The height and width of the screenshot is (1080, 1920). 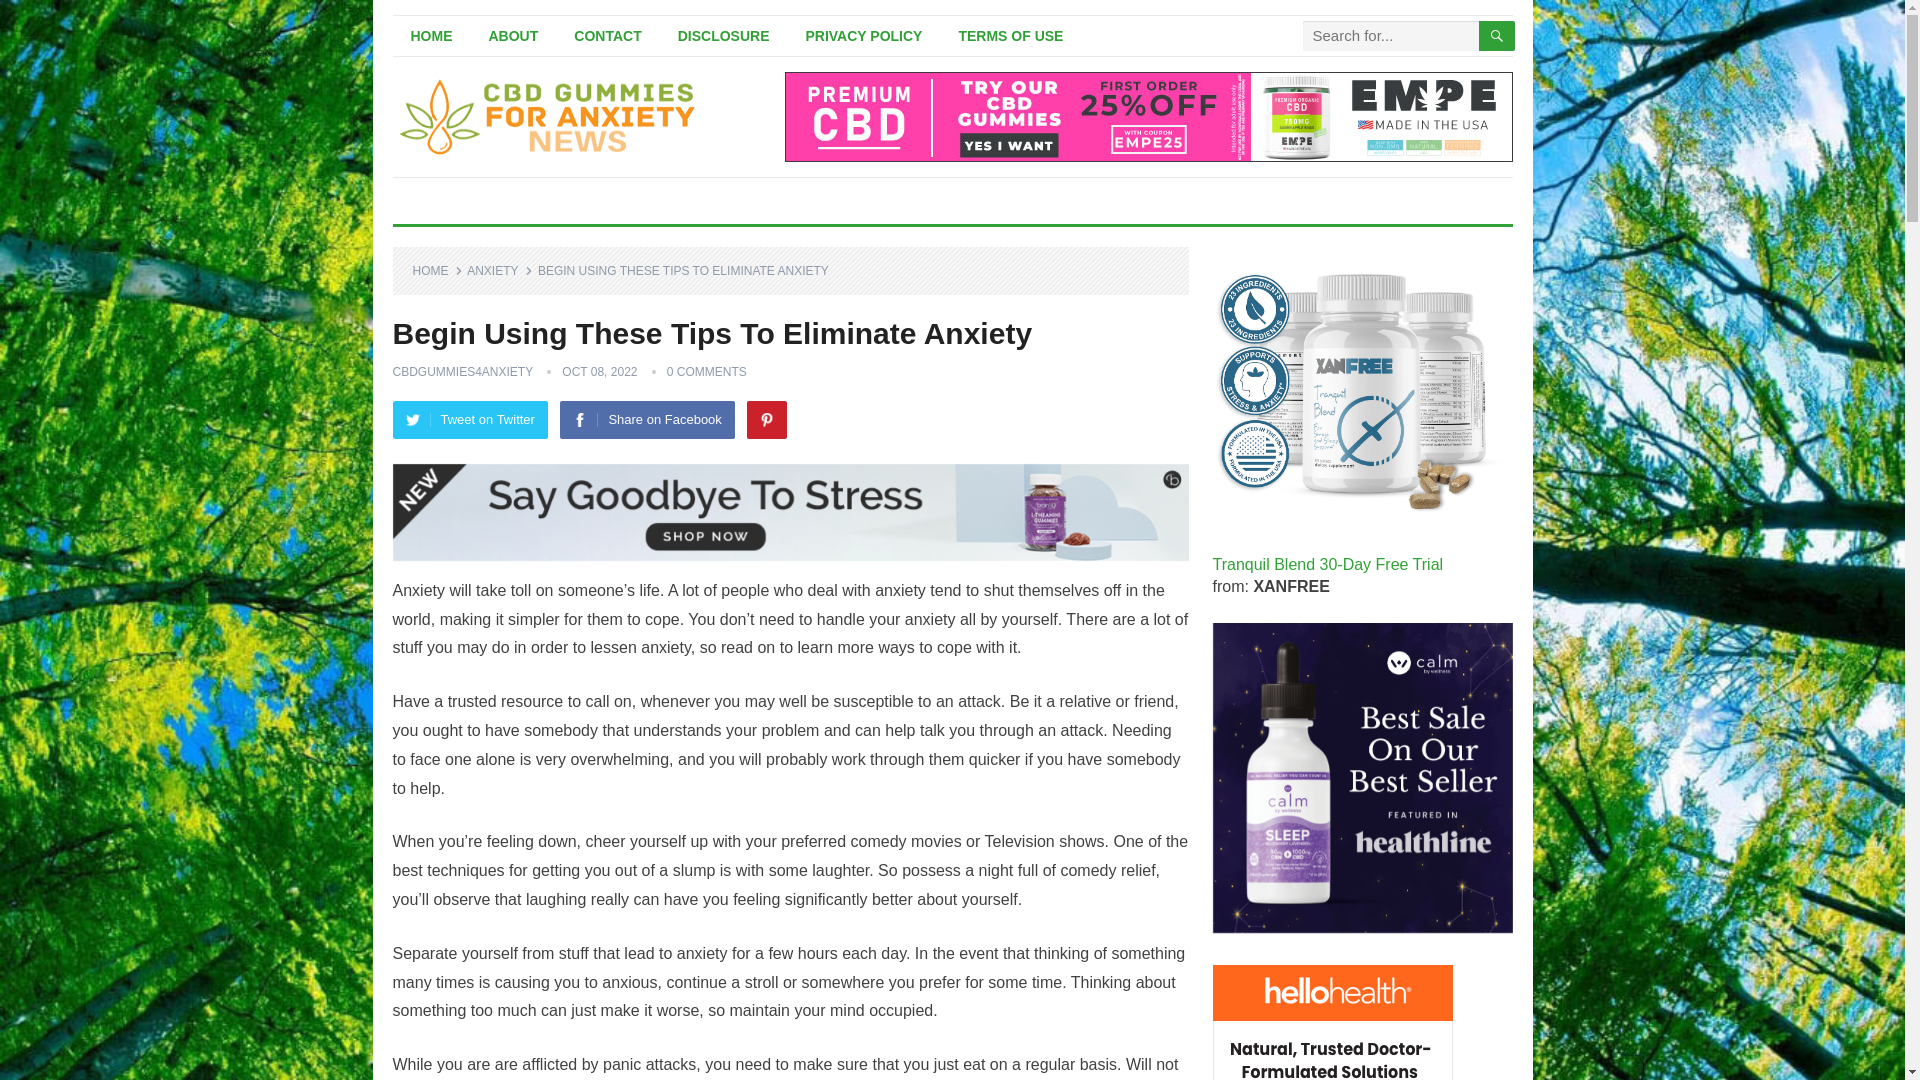 What do you see at coordinates (766, 419) in the screenshot?
I see `Pinterest` at bounding box center [766, 419].